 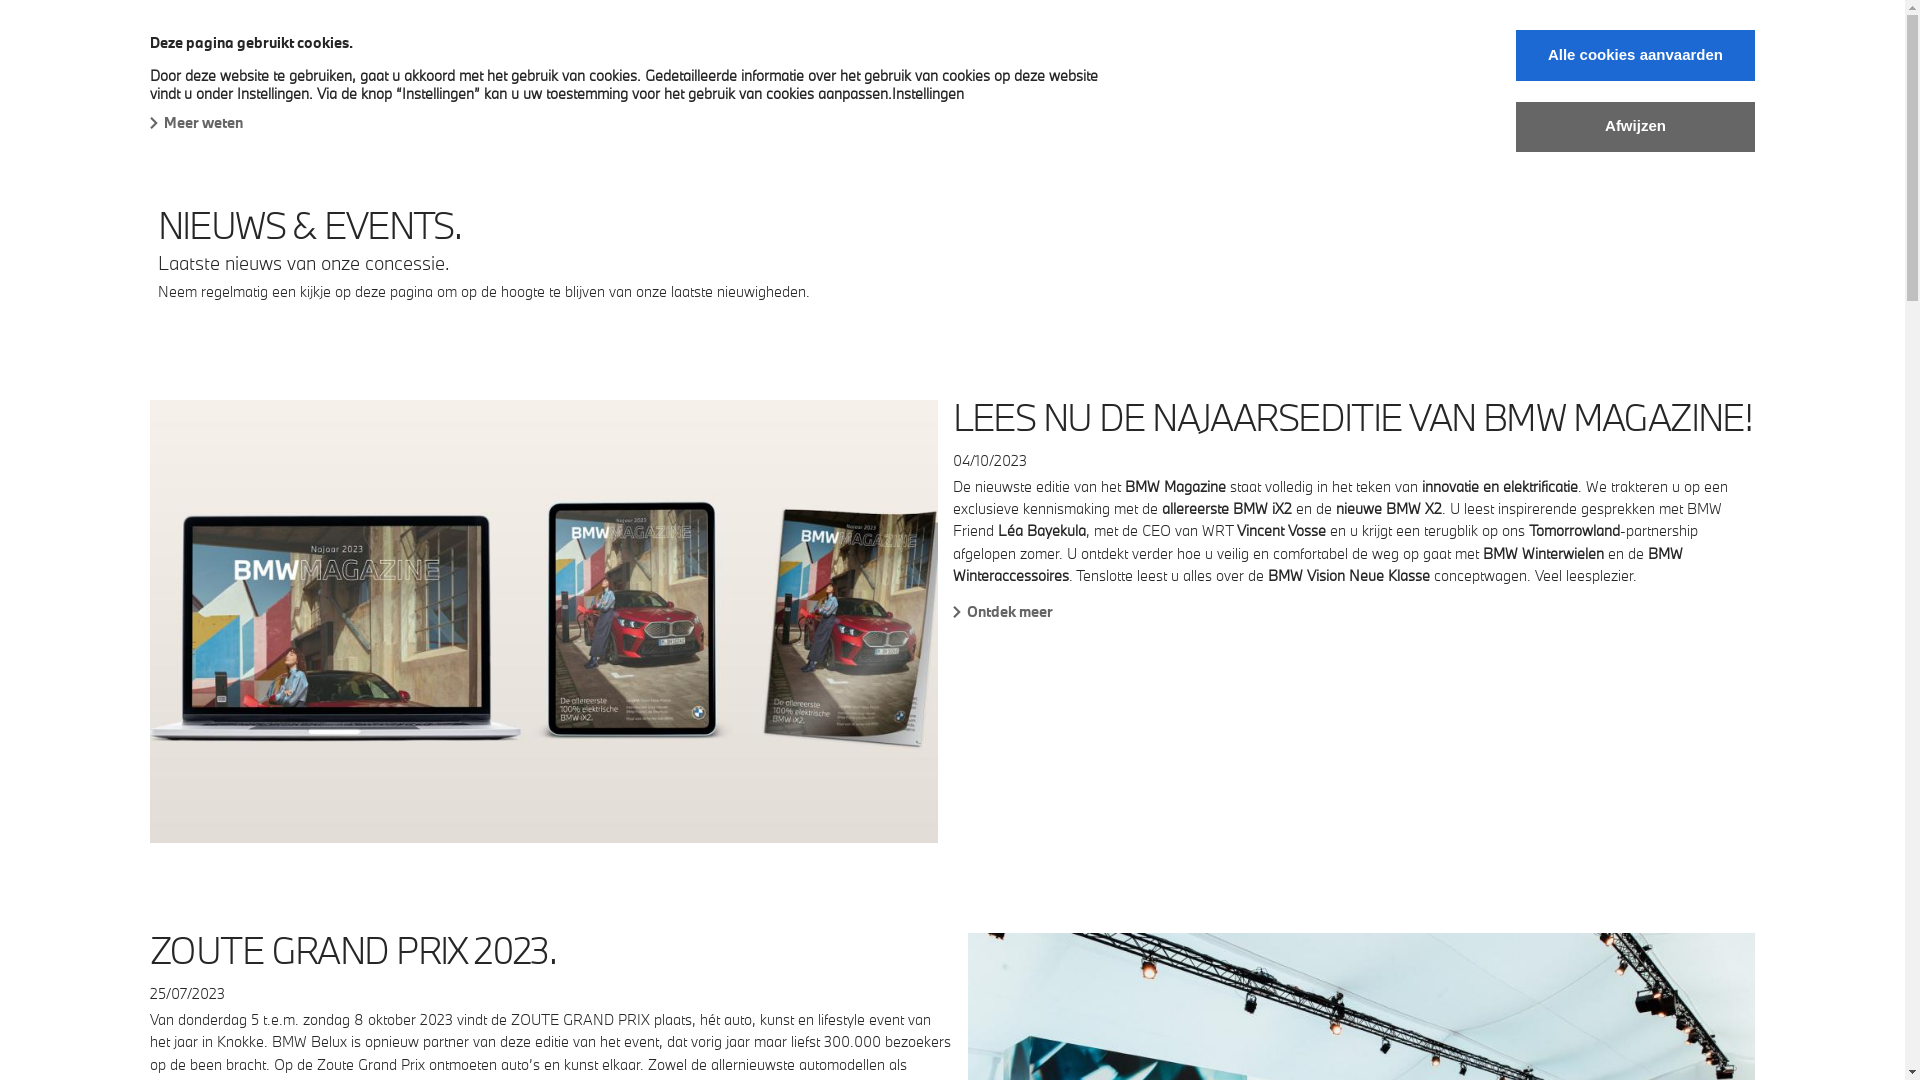 I want to click on Ontdek meer, so click(x=1354, y=612).